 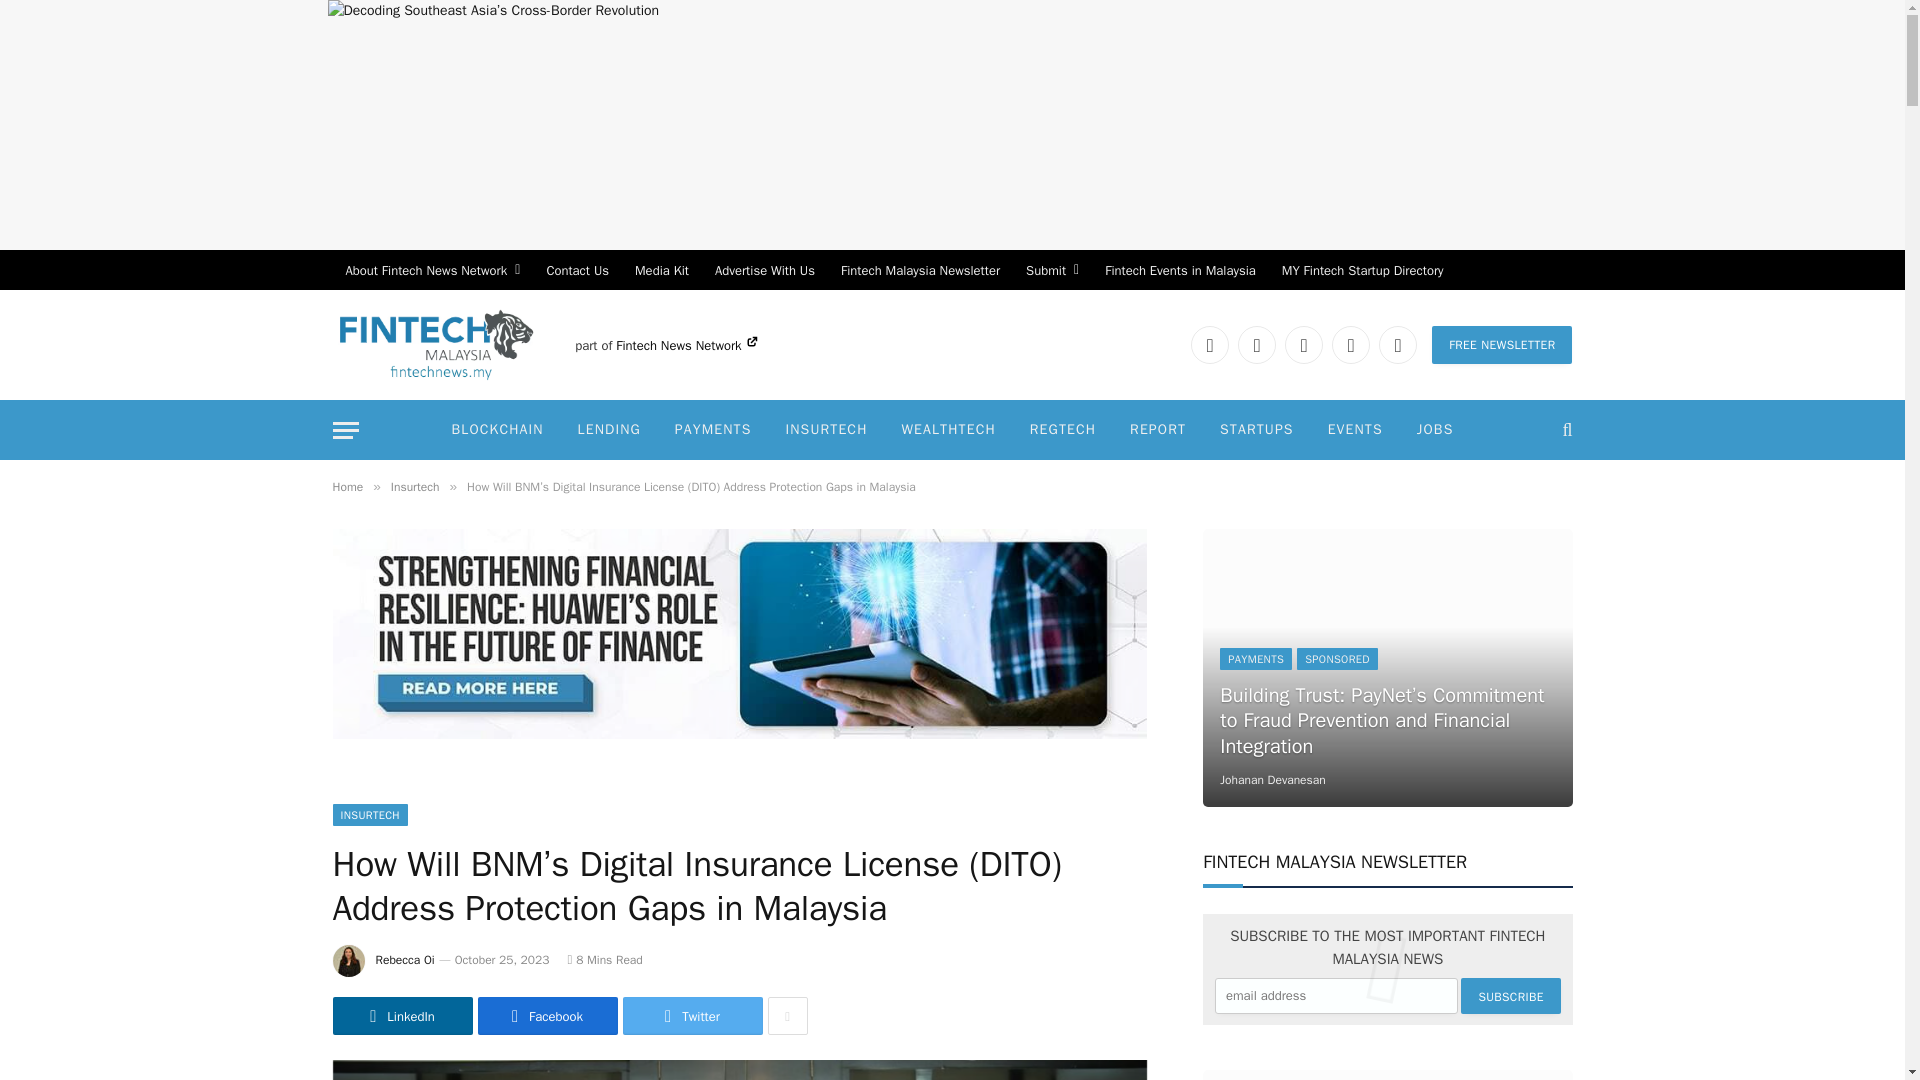 What do you see at coordinates (788, 1015) in the screenshot?
I see `Show More Social Sharing` at bounding box center [788, 1015].